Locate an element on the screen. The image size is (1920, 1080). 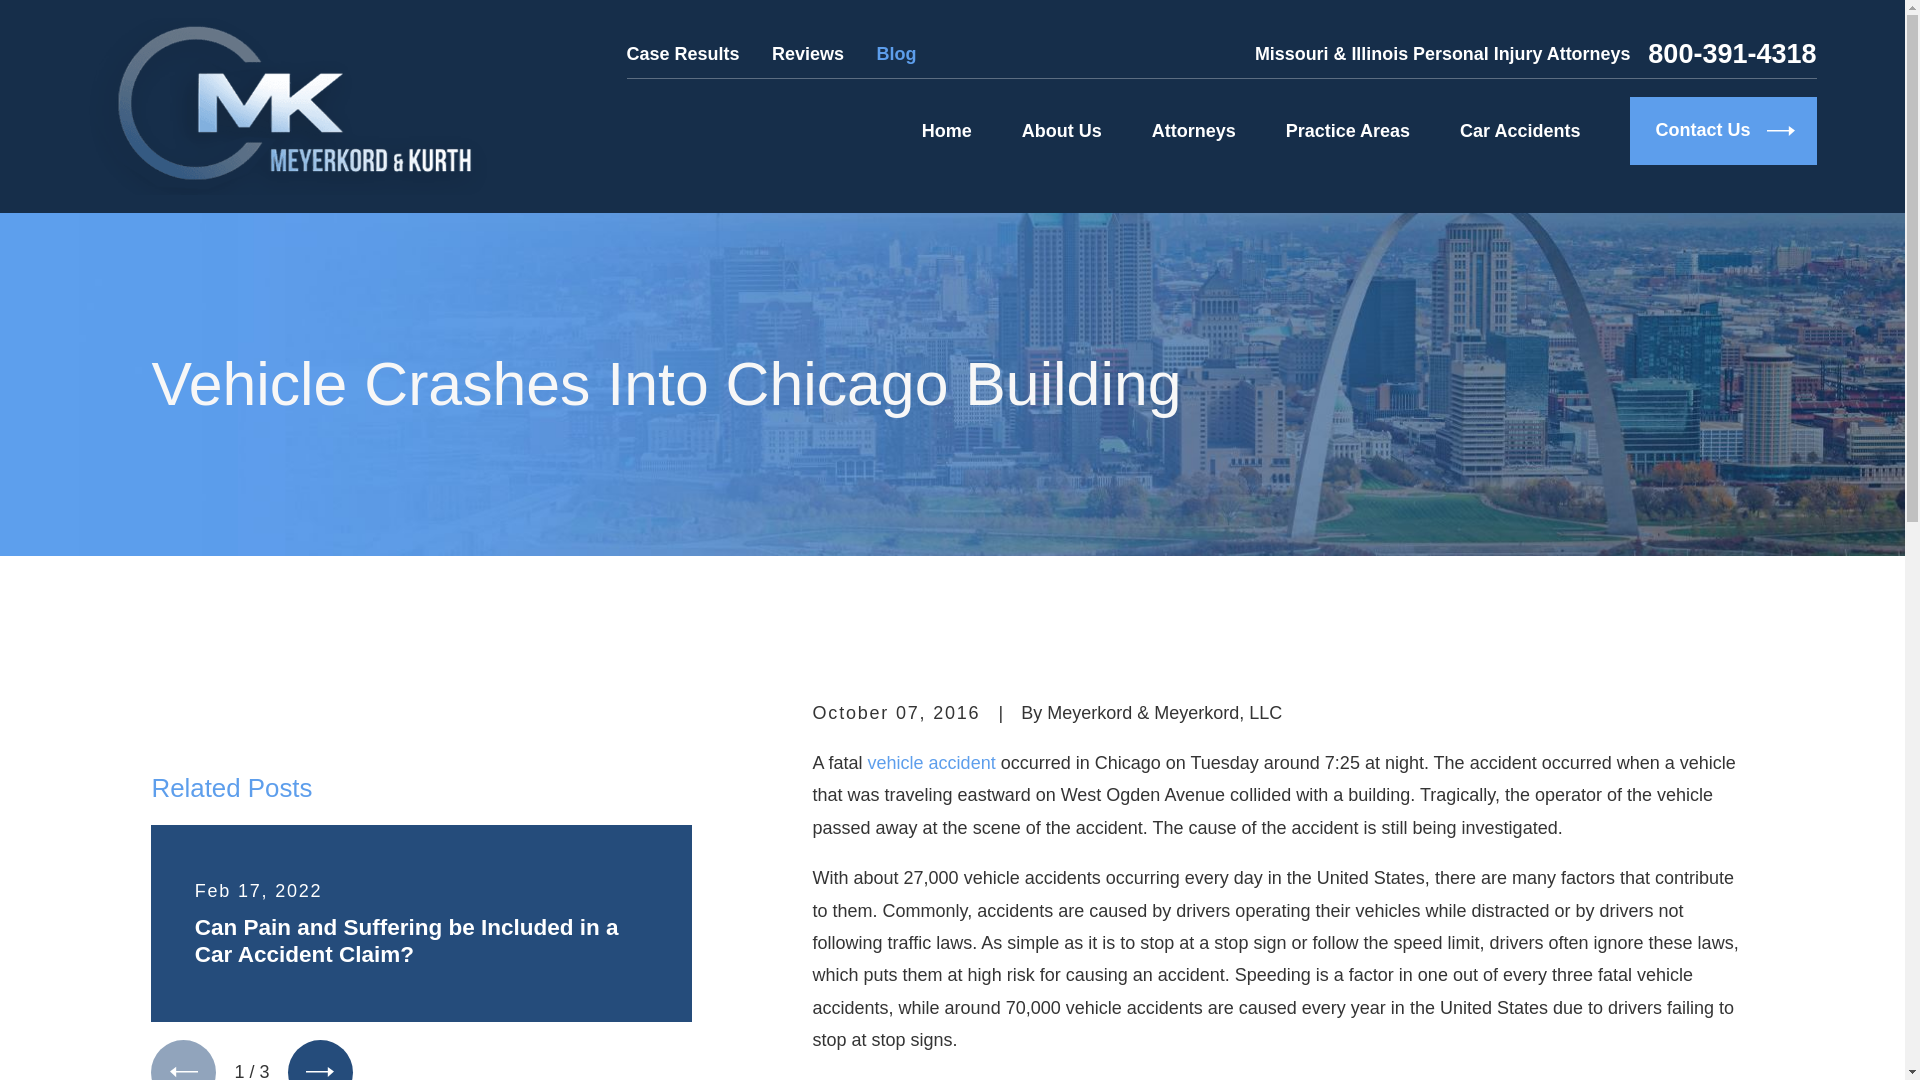
Home is located at coordinates (286, 106).